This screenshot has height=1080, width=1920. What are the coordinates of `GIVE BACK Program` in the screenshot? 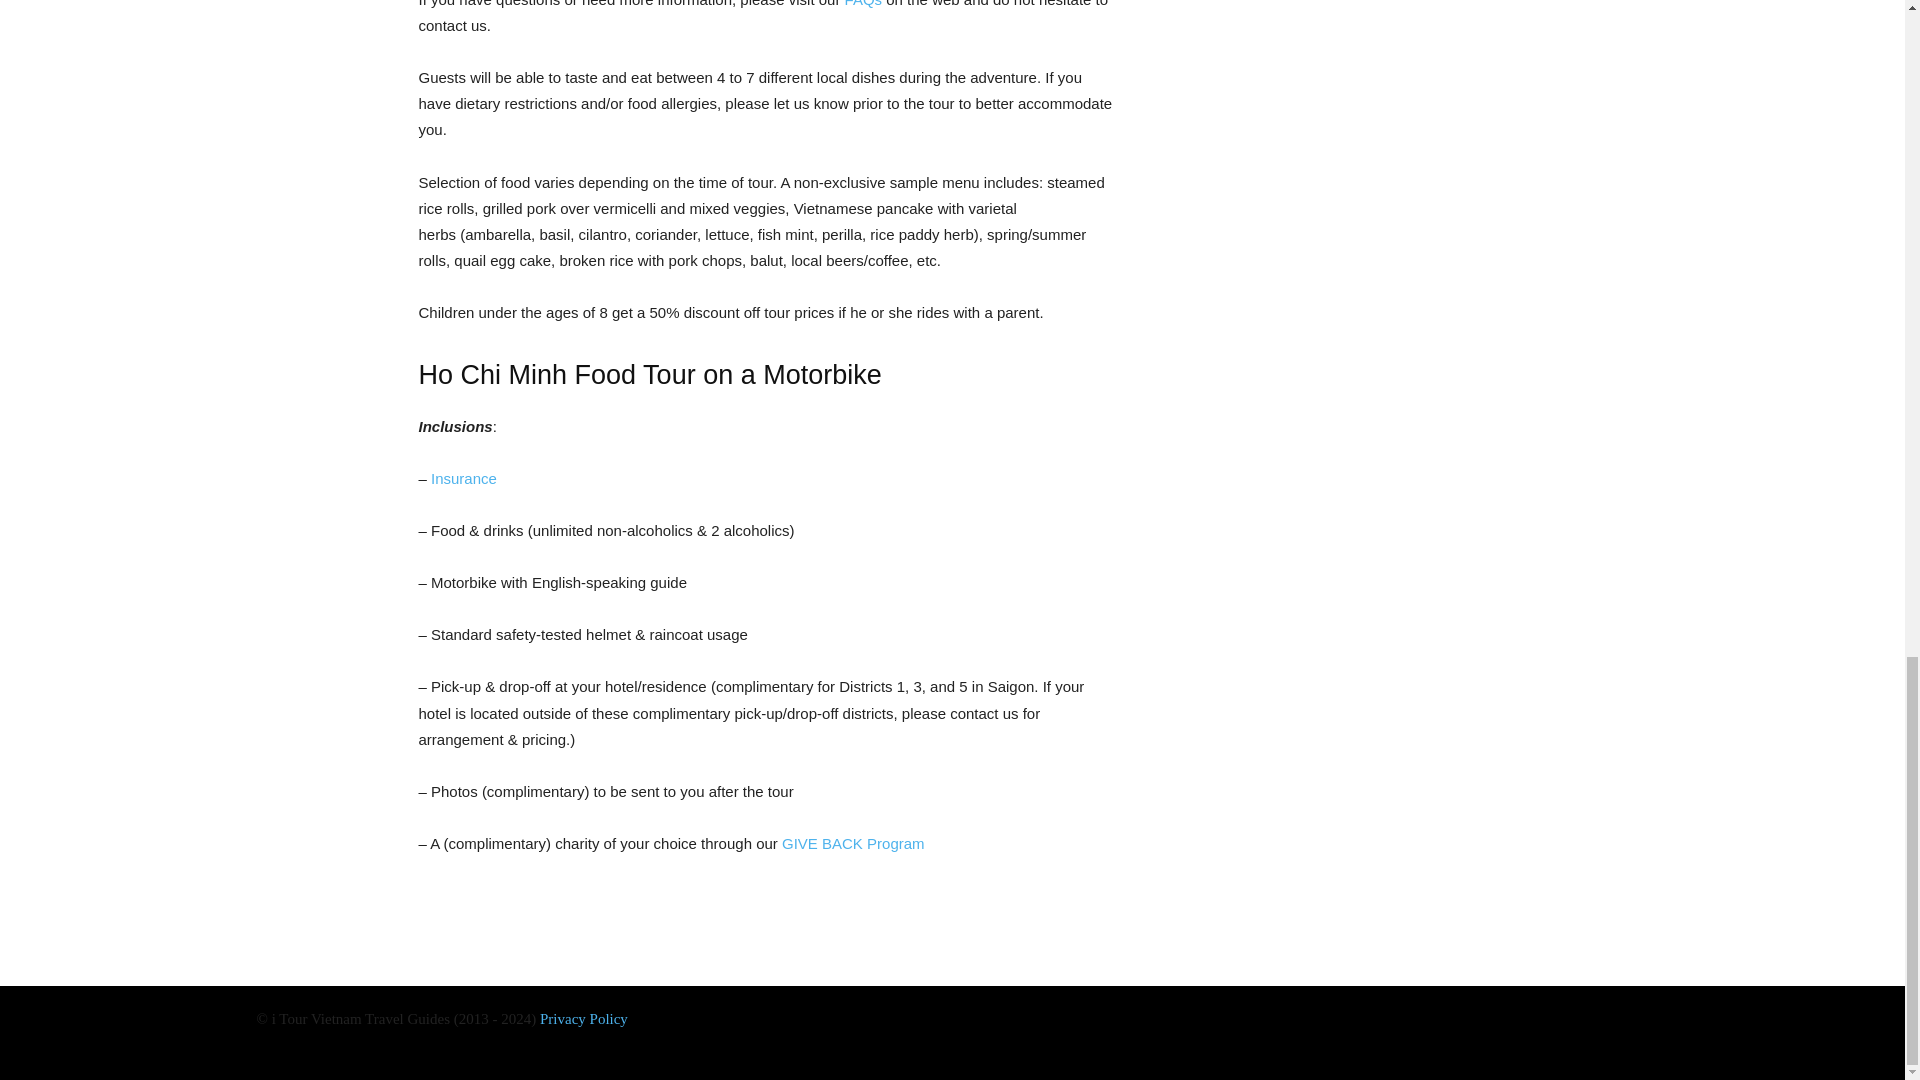 It's located at (853, 843).